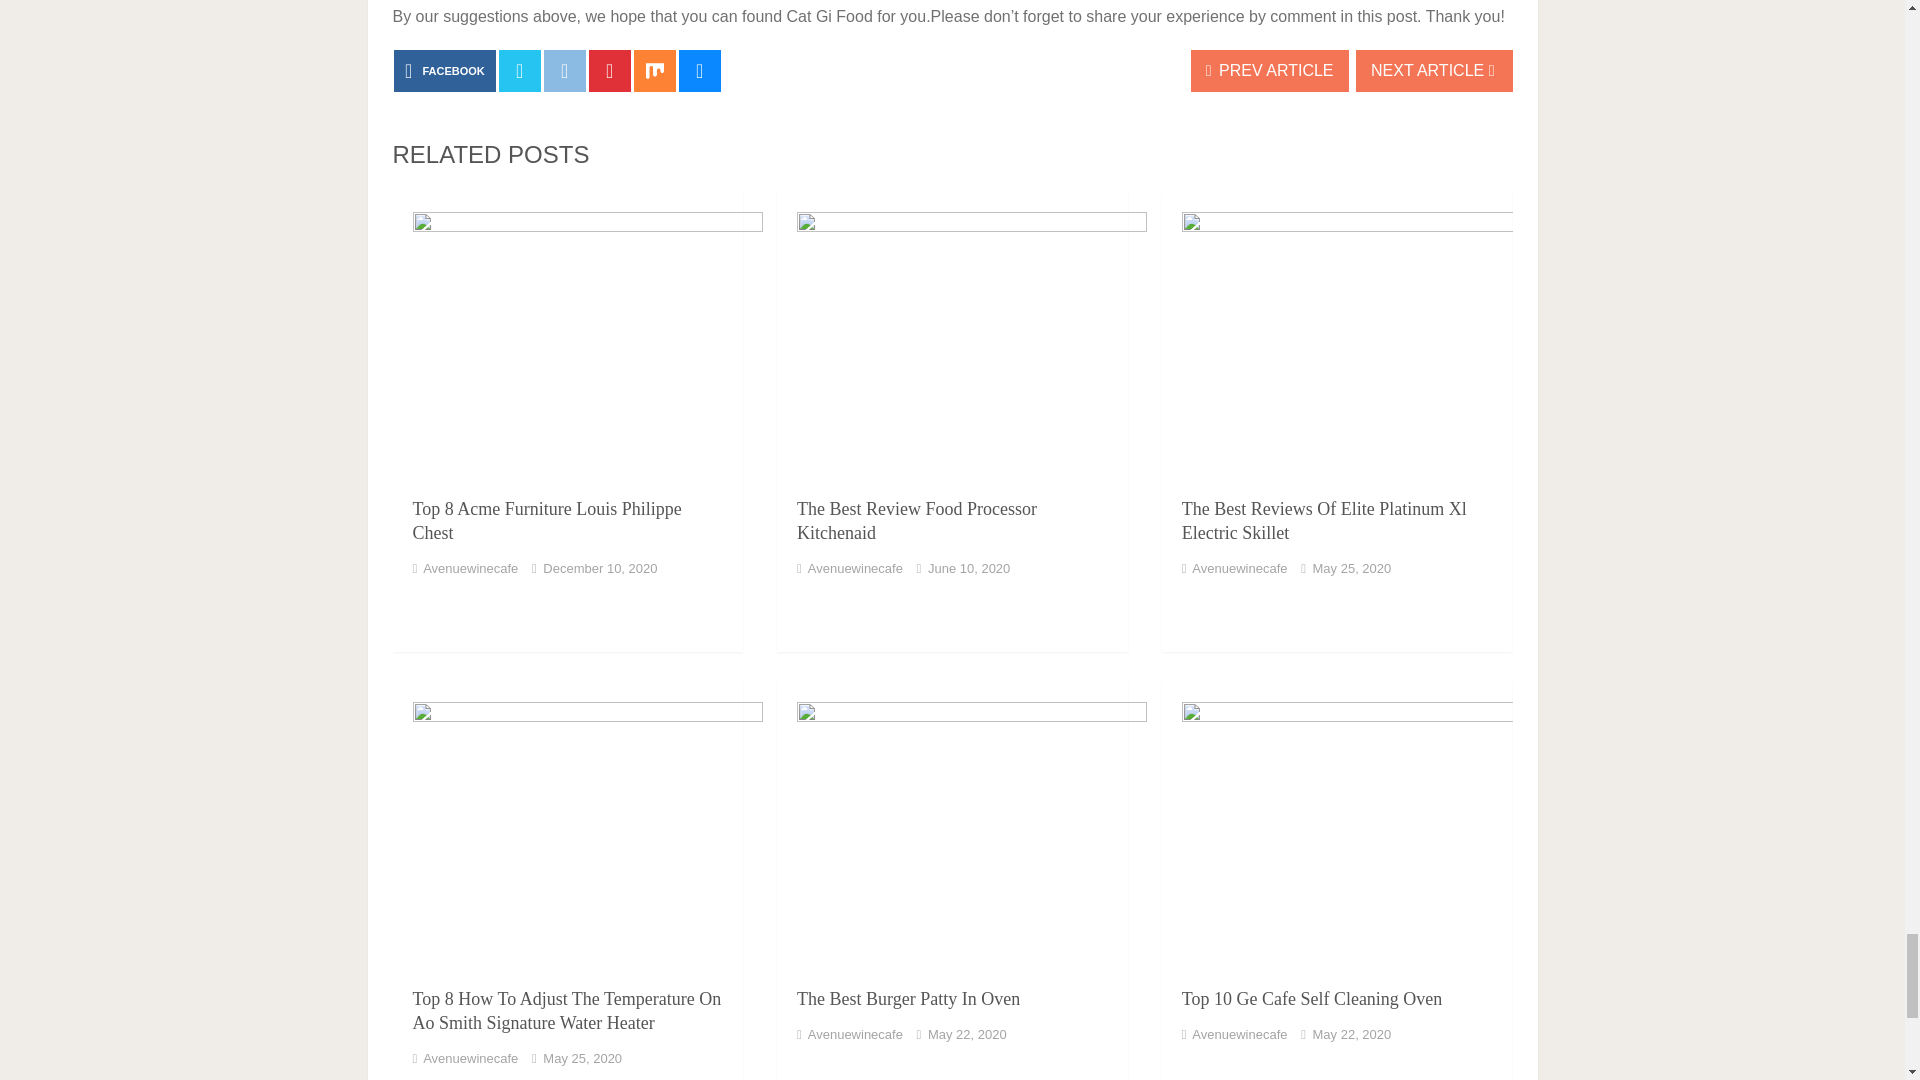  What do you see at coordinates (546, 520) in the screenshot?
I see `Top 8 Acme Furniture Louis Philippe Chest` at bounding box center [546, 520].